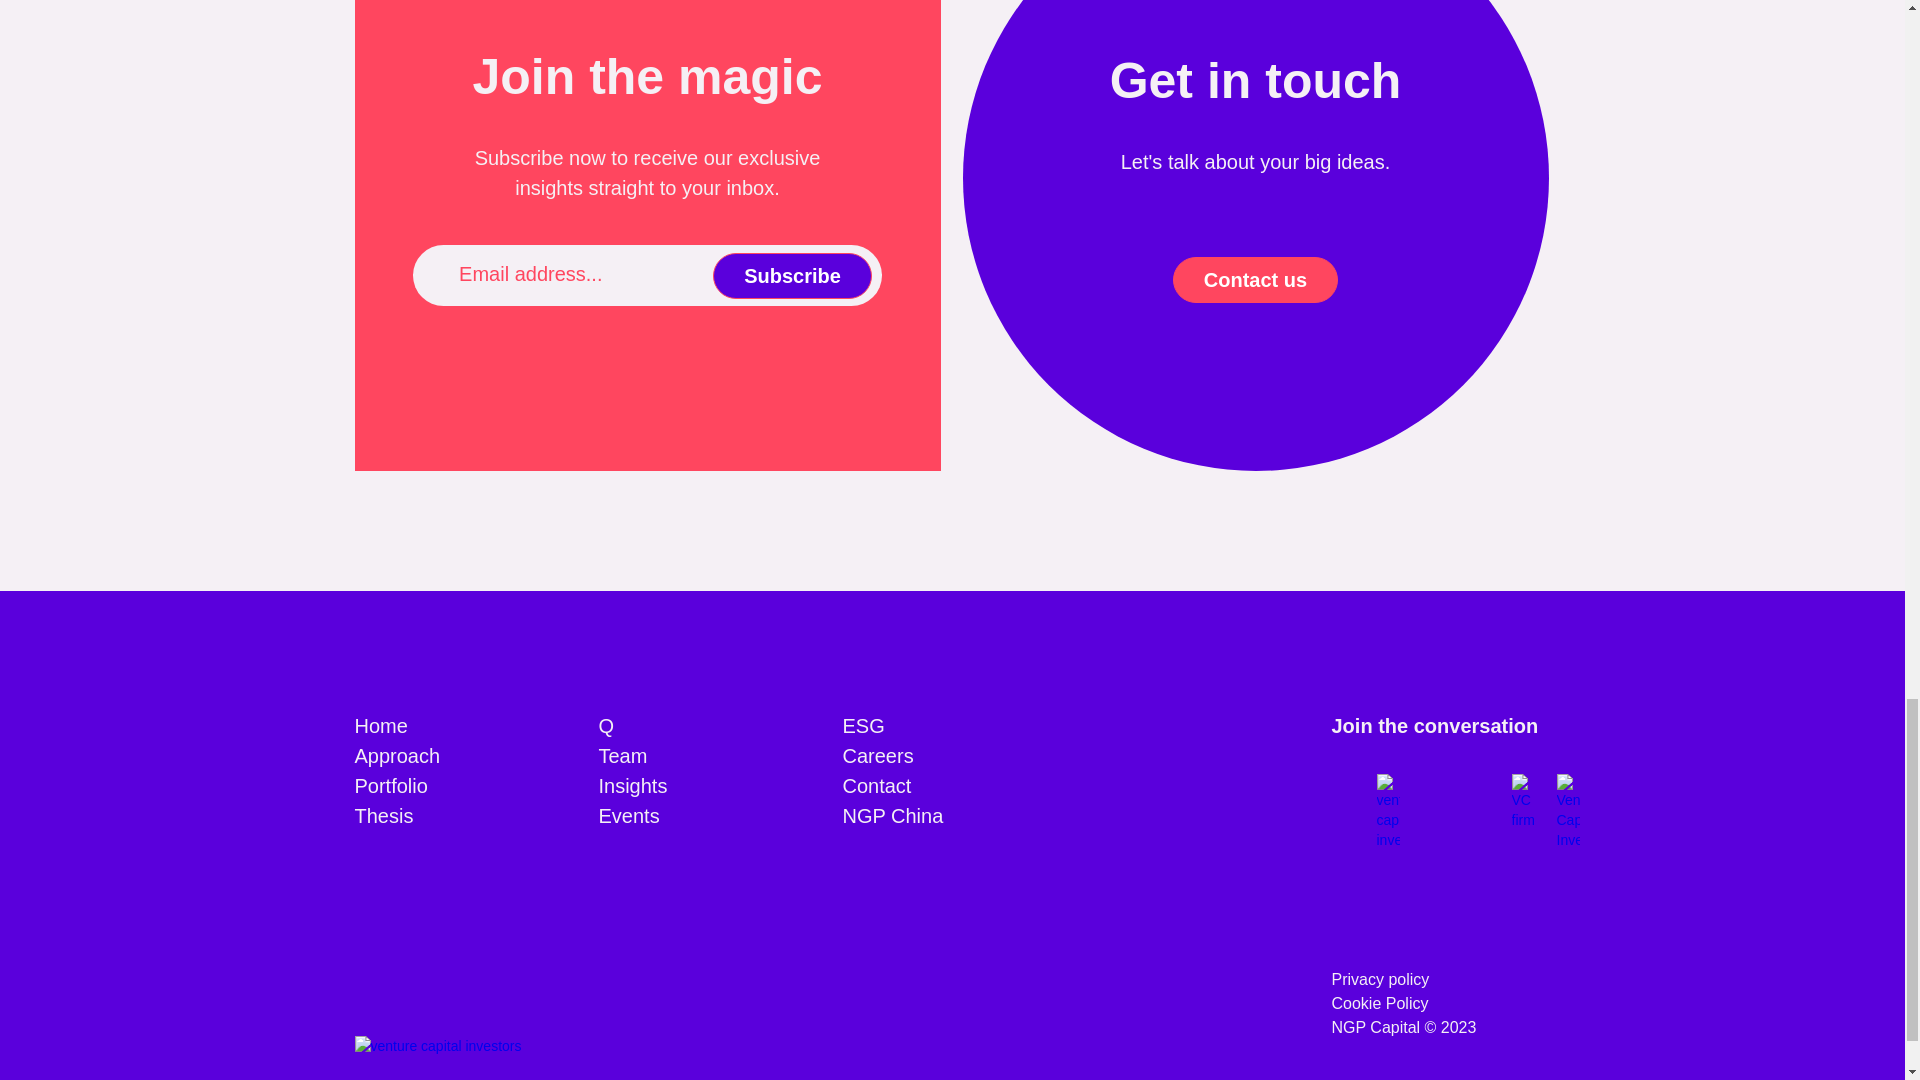 The width and height of the screenshot is (1920, 1080). Describe the element at coordinates (892, 816) in the screenshot. I see `NGP China` at that location.